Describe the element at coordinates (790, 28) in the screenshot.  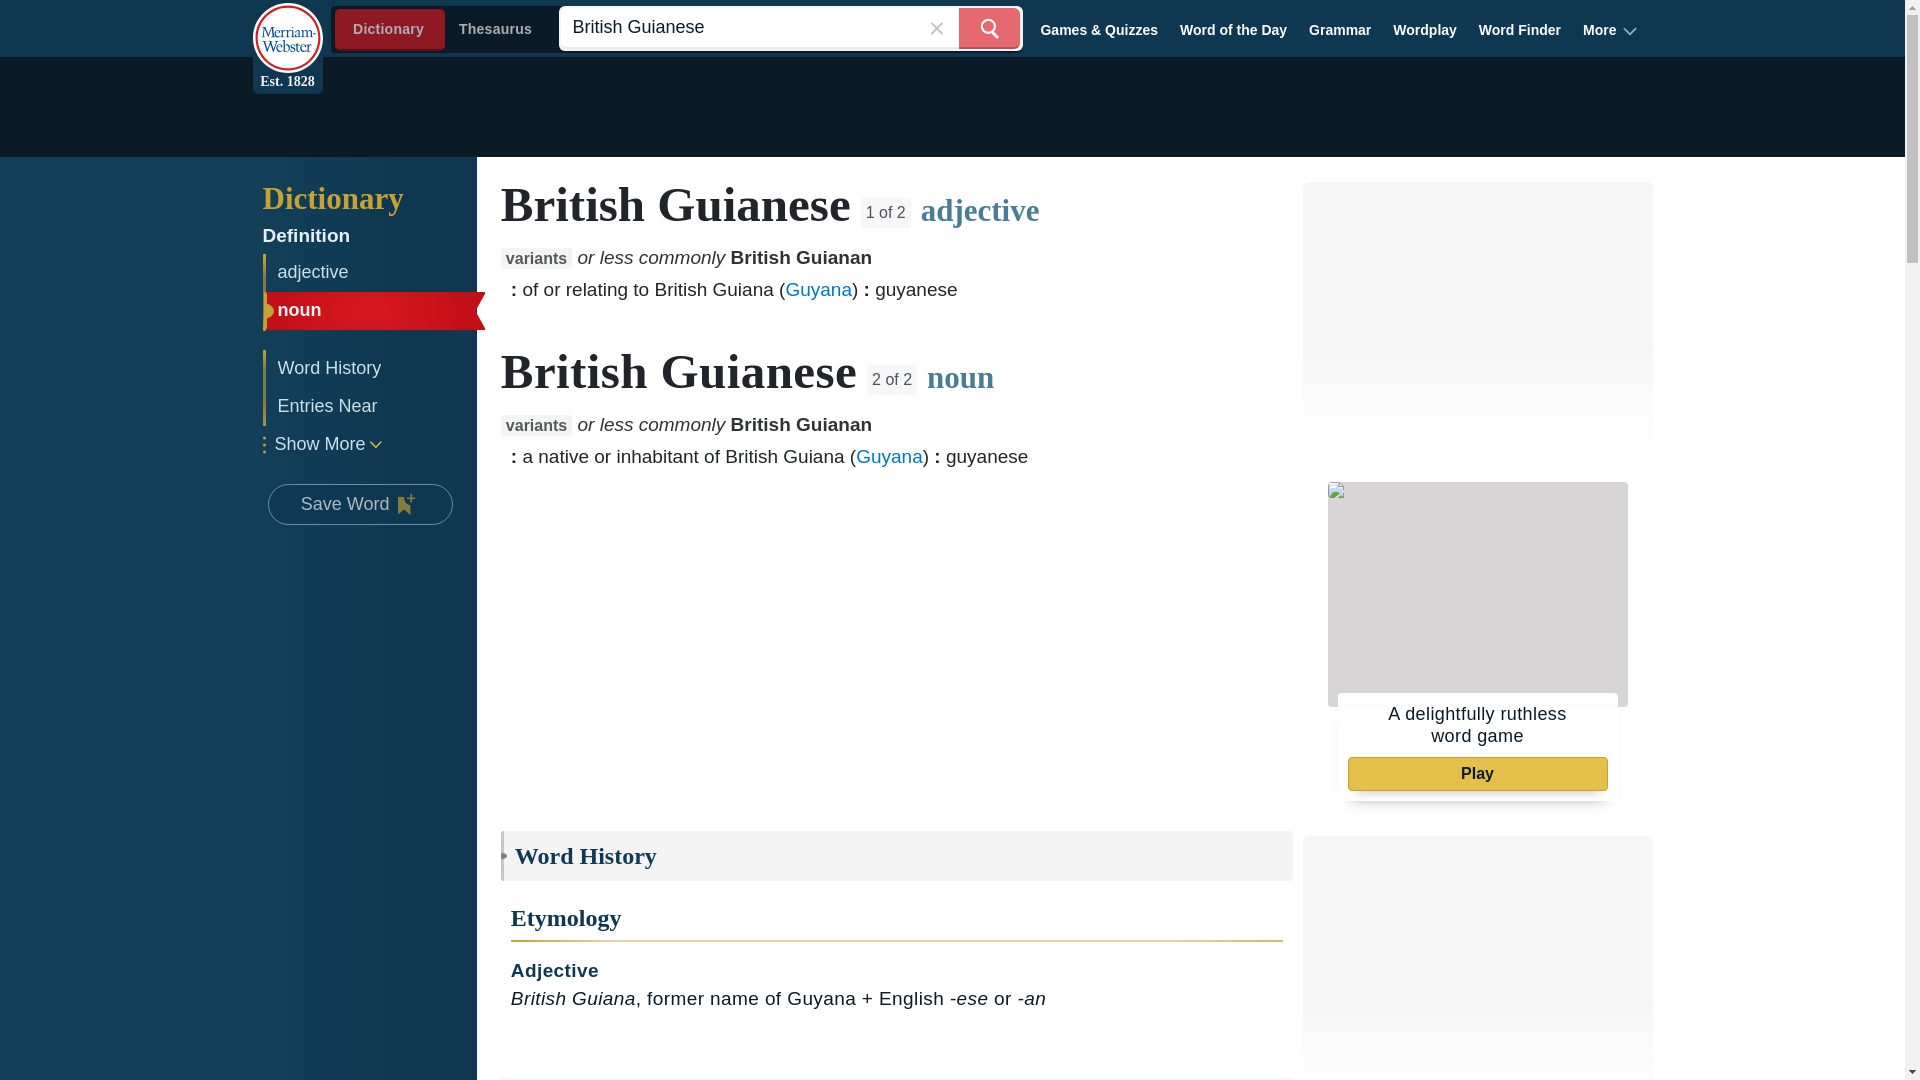
I see `British Guianese` at that location.